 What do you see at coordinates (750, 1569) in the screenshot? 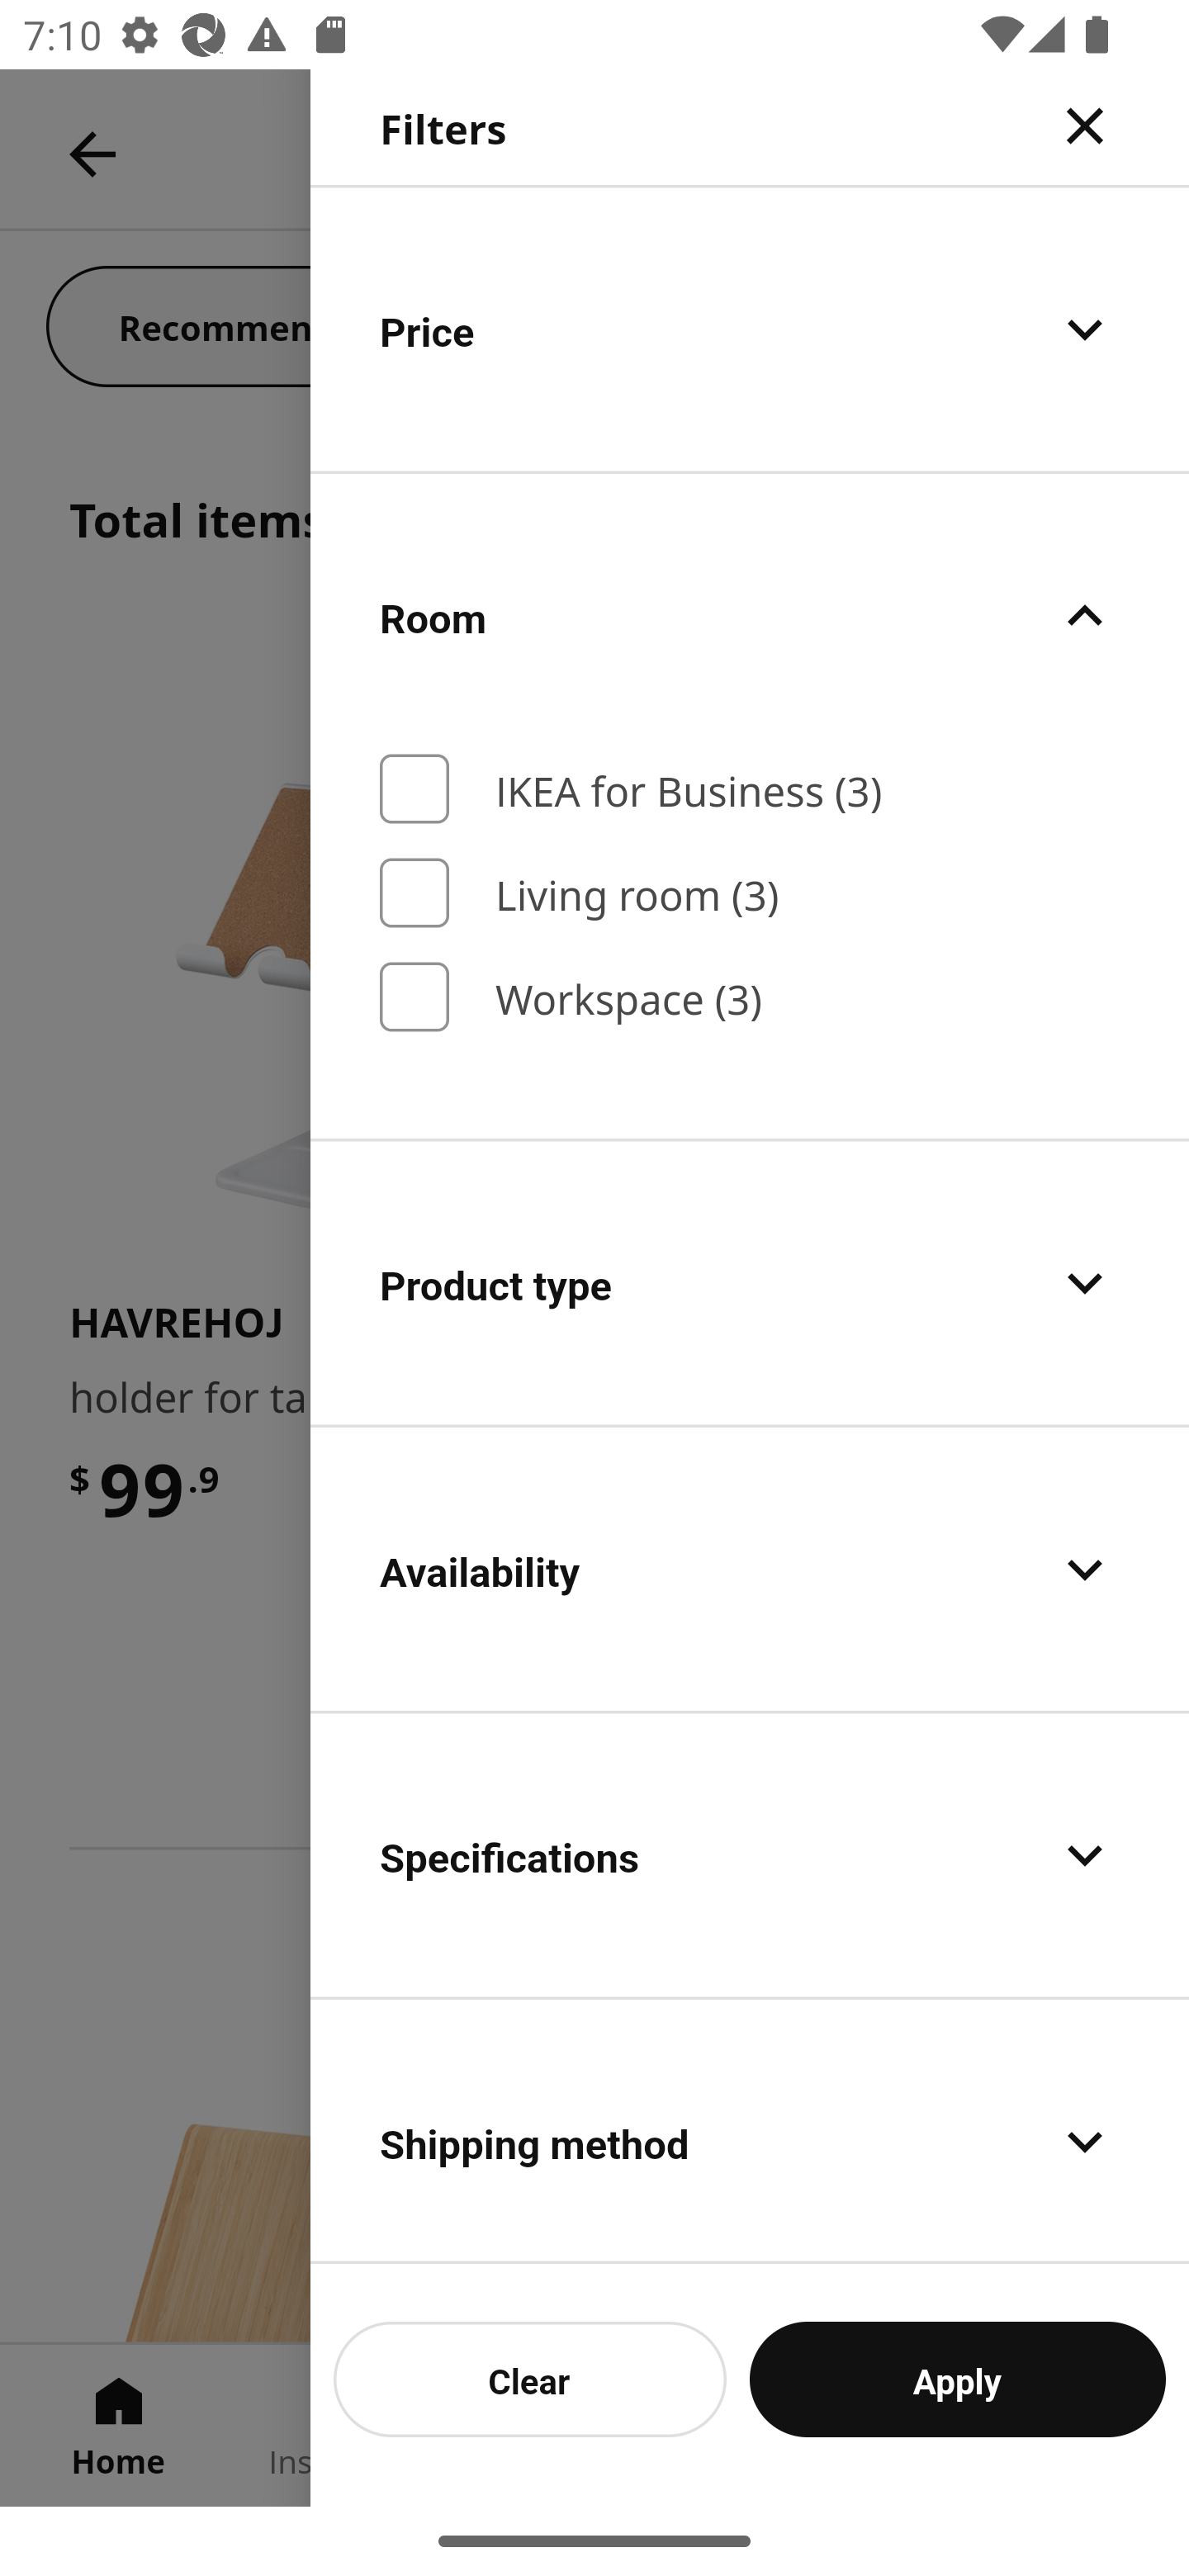
I see `Availability` at bounding box center [750, 1569].